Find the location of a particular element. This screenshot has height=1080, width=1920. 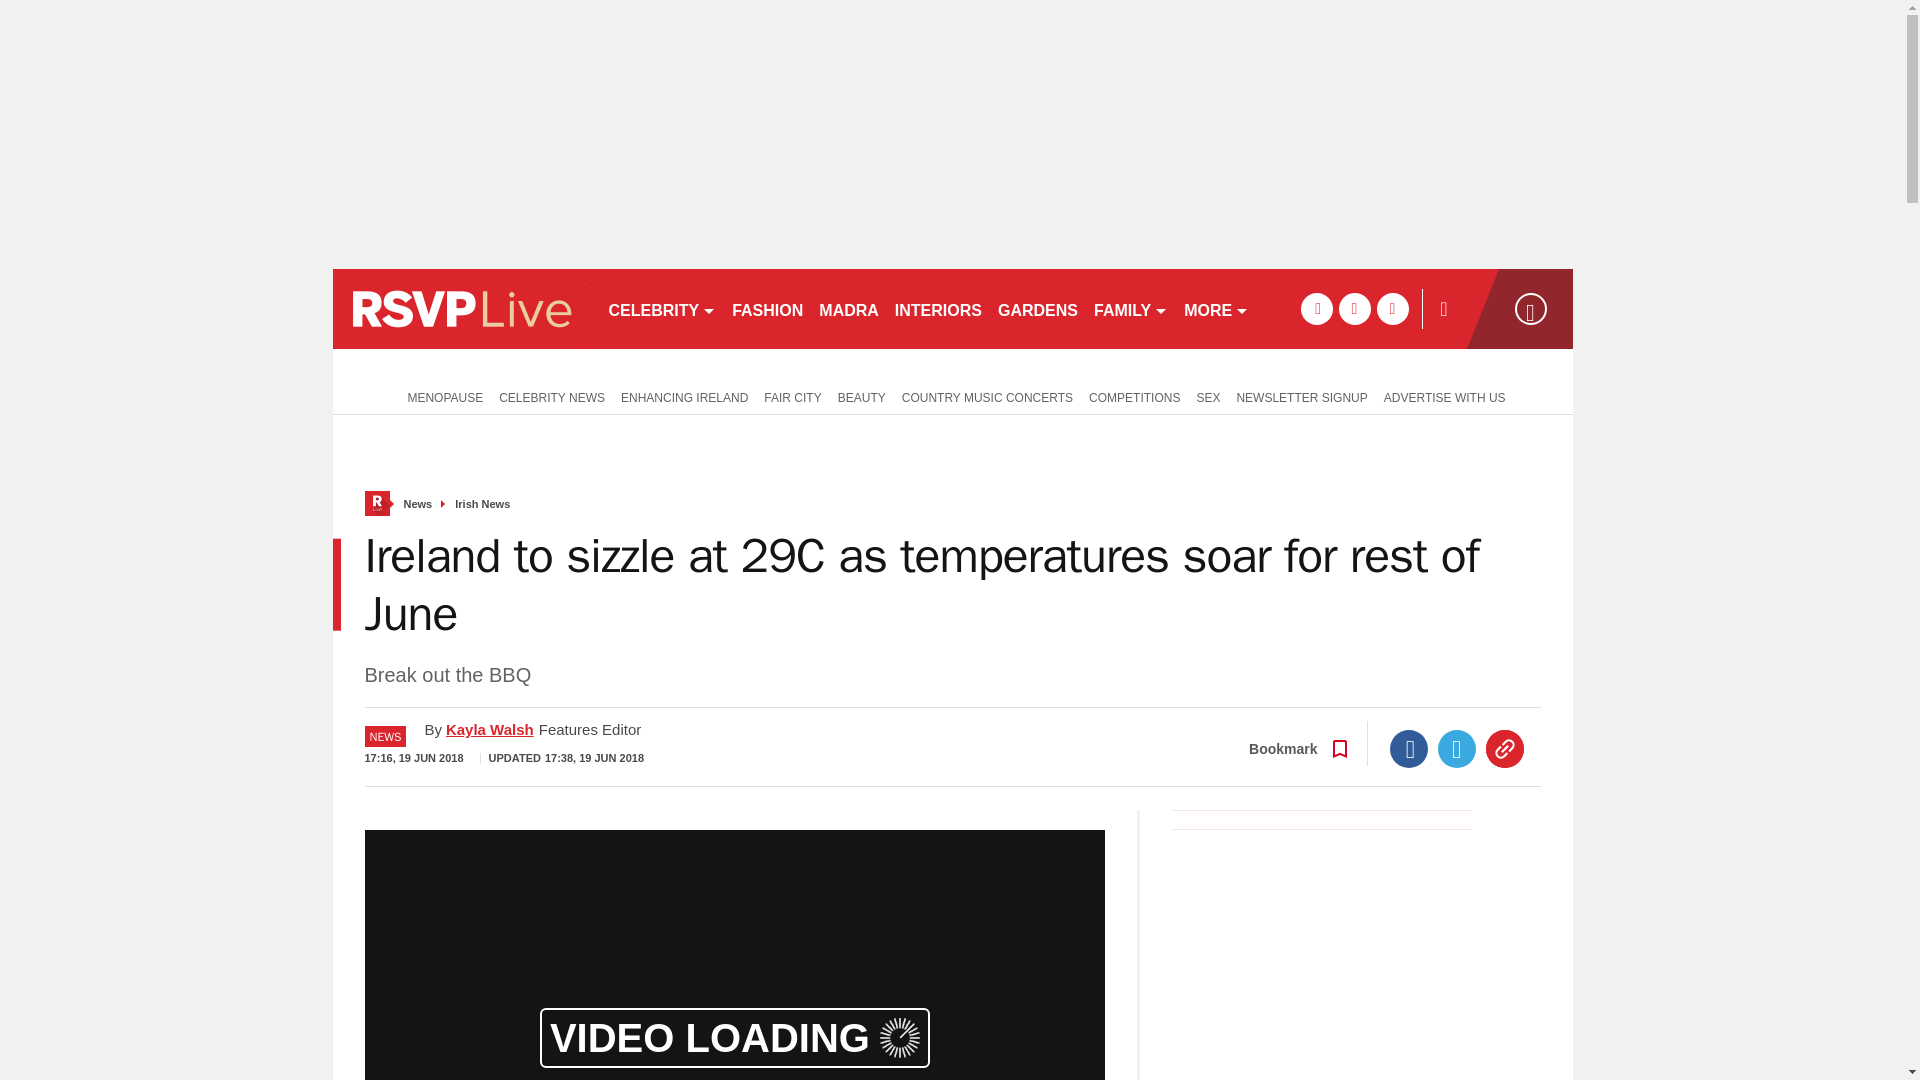

Twitter is located at coordinates (1457, 748).